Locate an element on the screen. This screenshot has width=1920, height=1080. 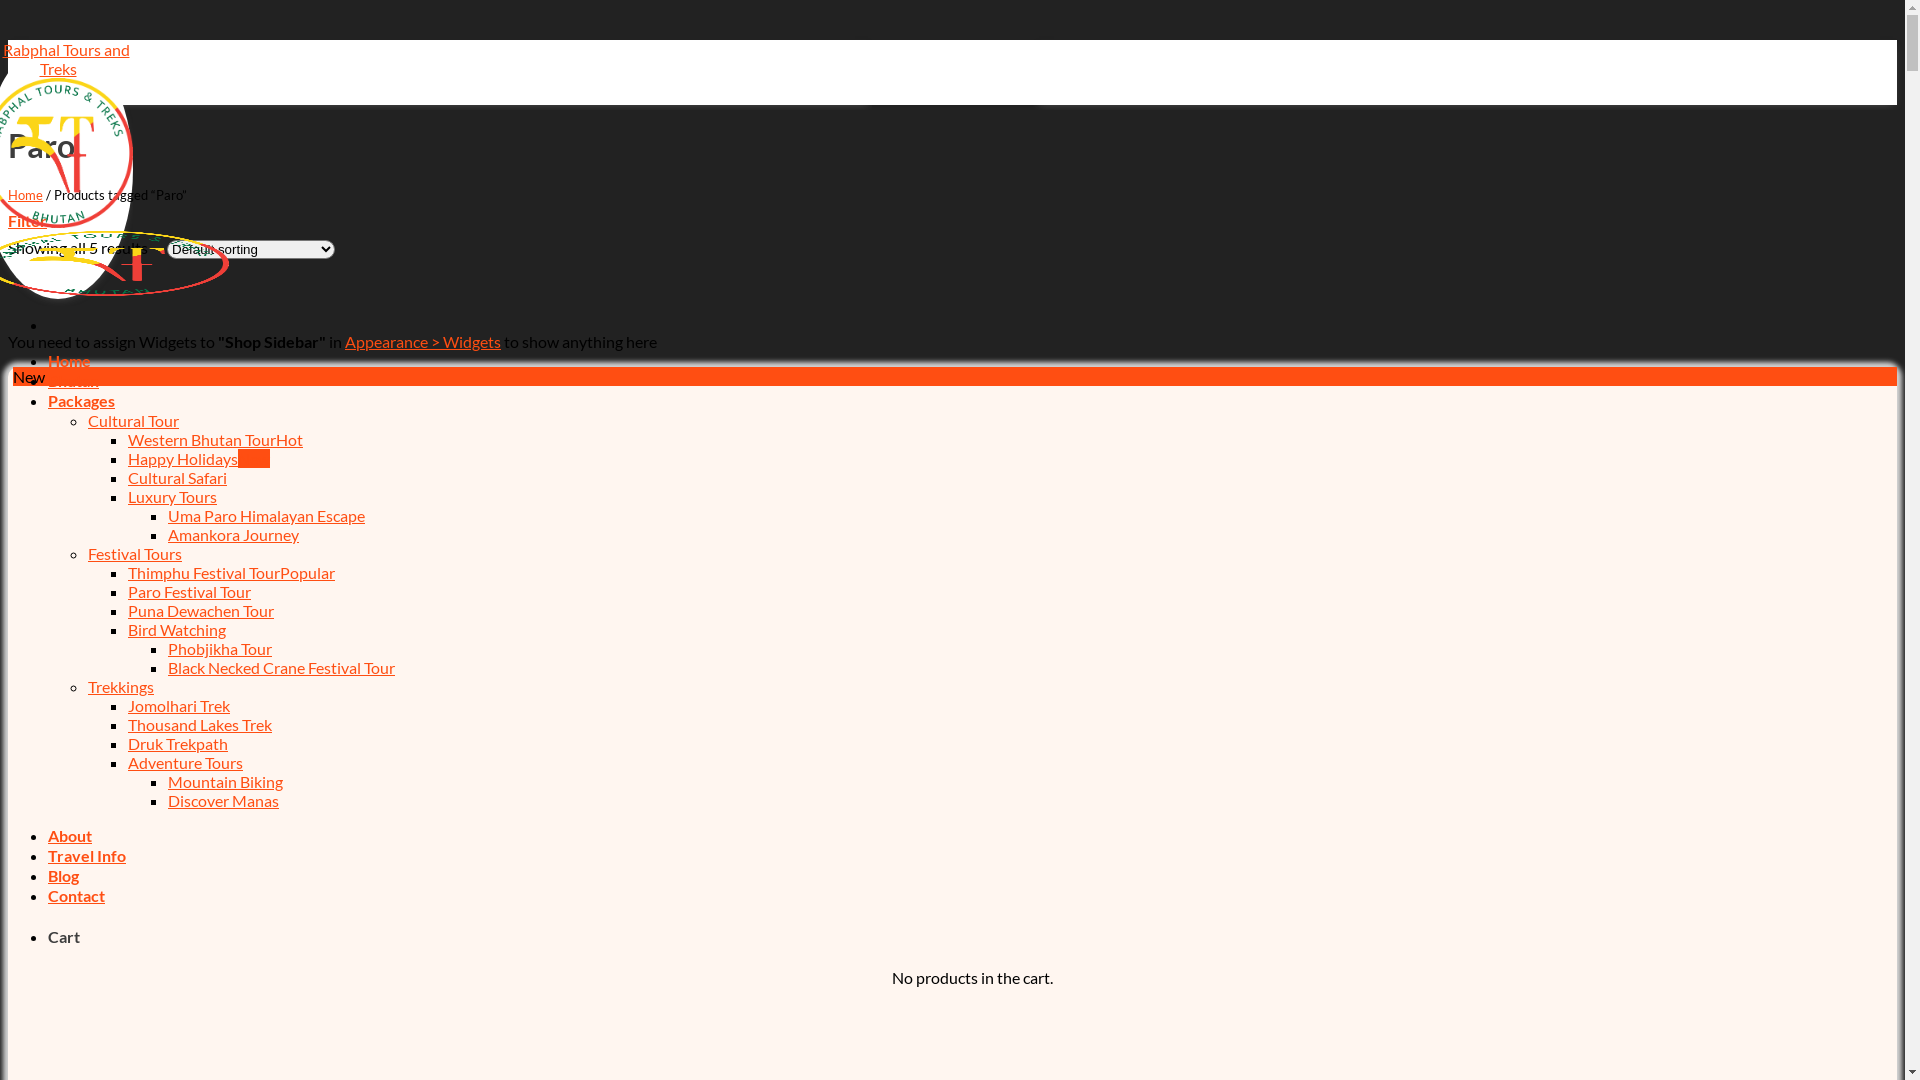
Jomolhari Trek is located at coordinates (179, 706).